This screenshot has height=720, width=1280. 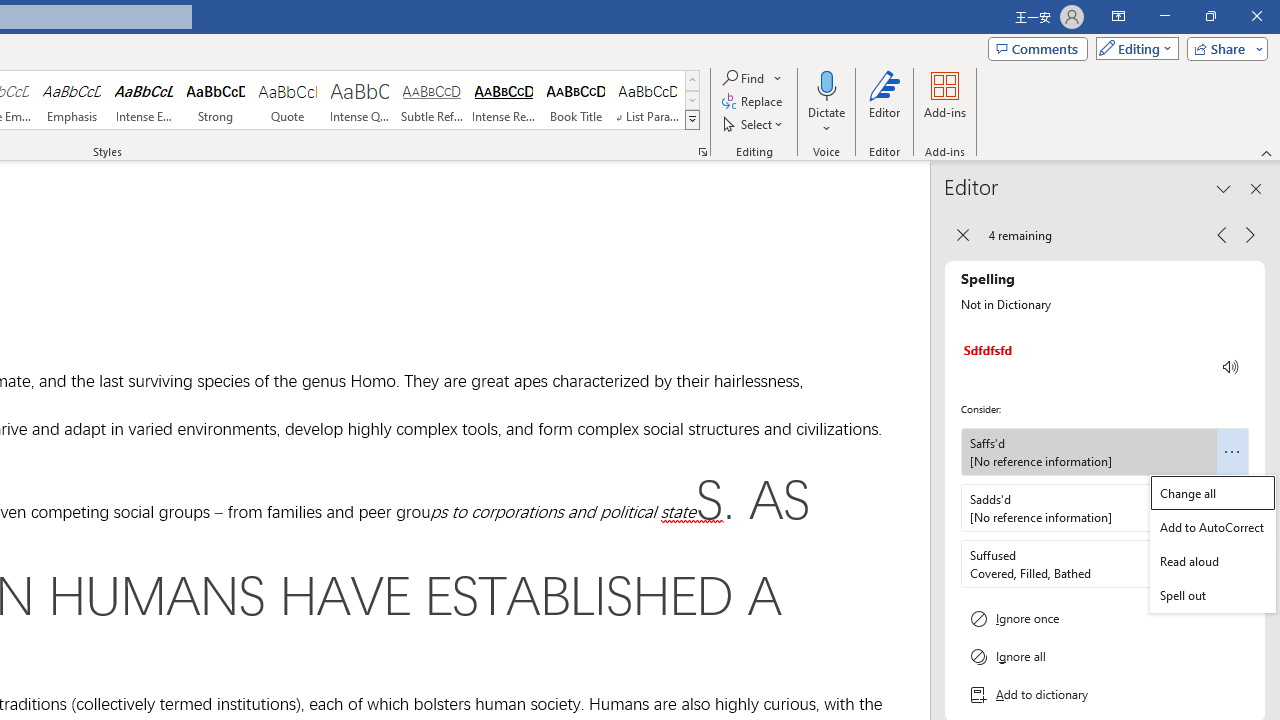 What do you see at coordinates (71, 100) in the screenshot?
I see `Emphasis` at bounding box center [71, 100].